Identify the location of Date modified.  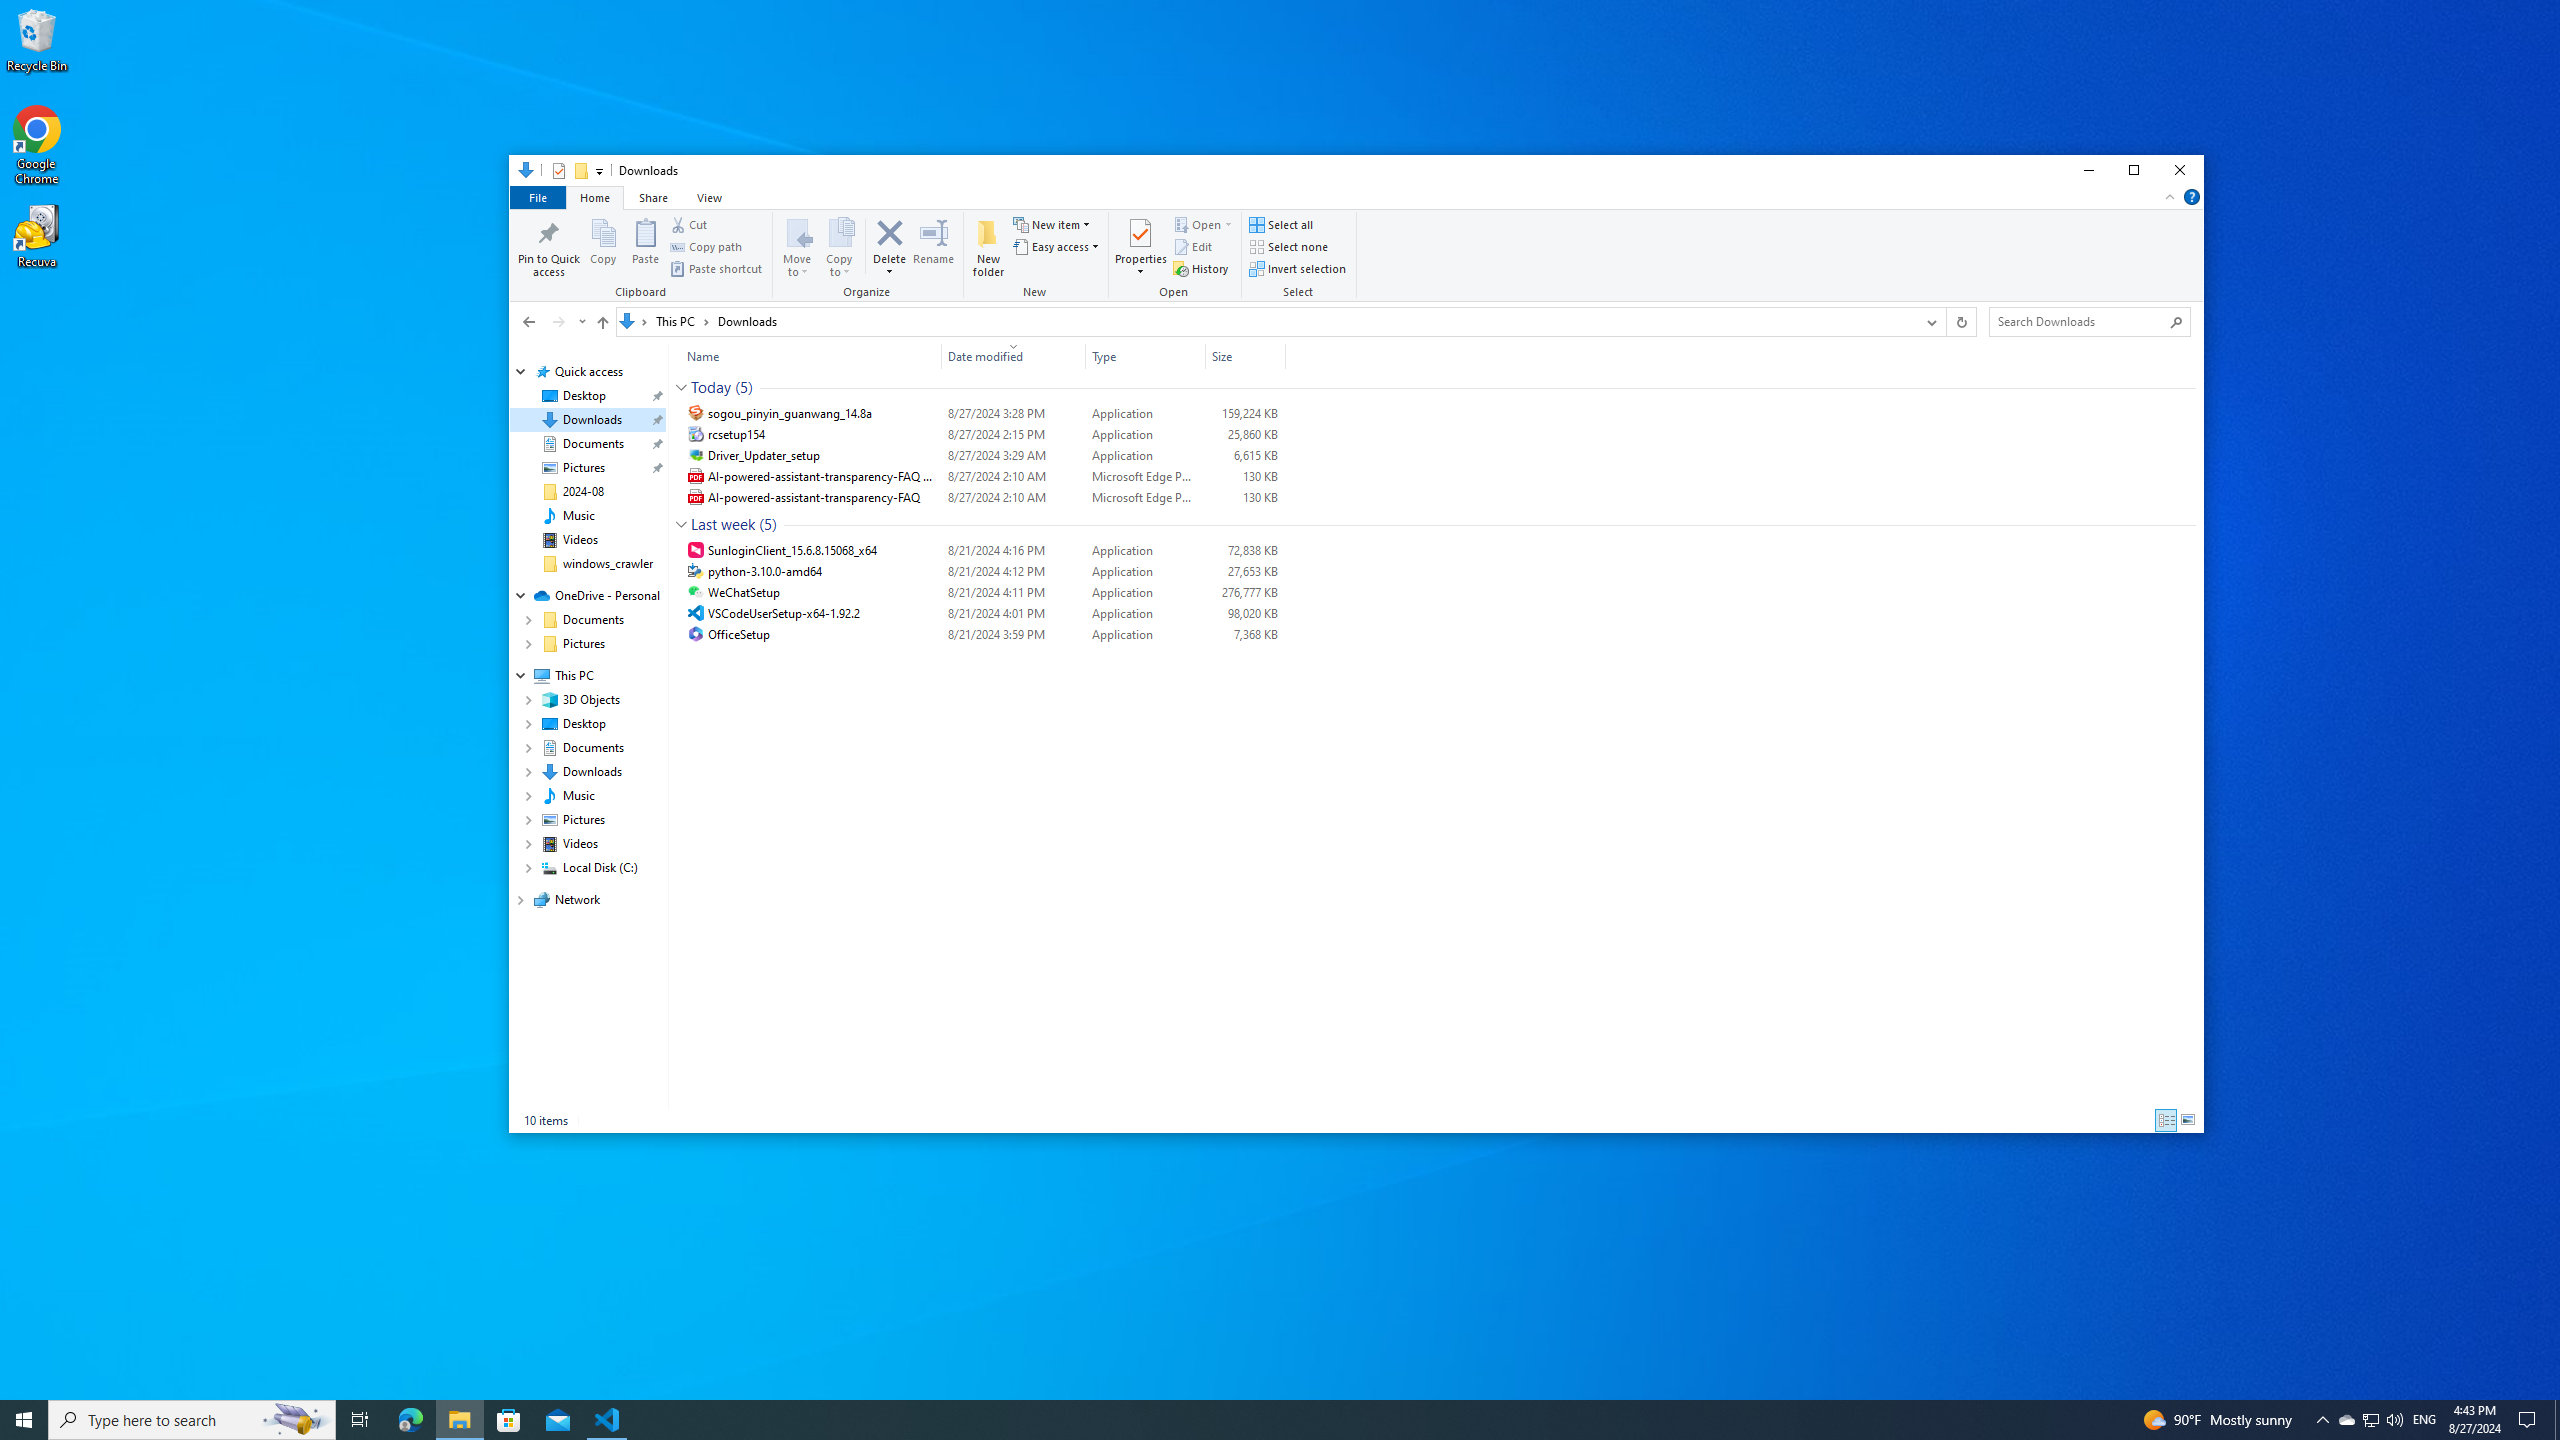
(1014, 356).